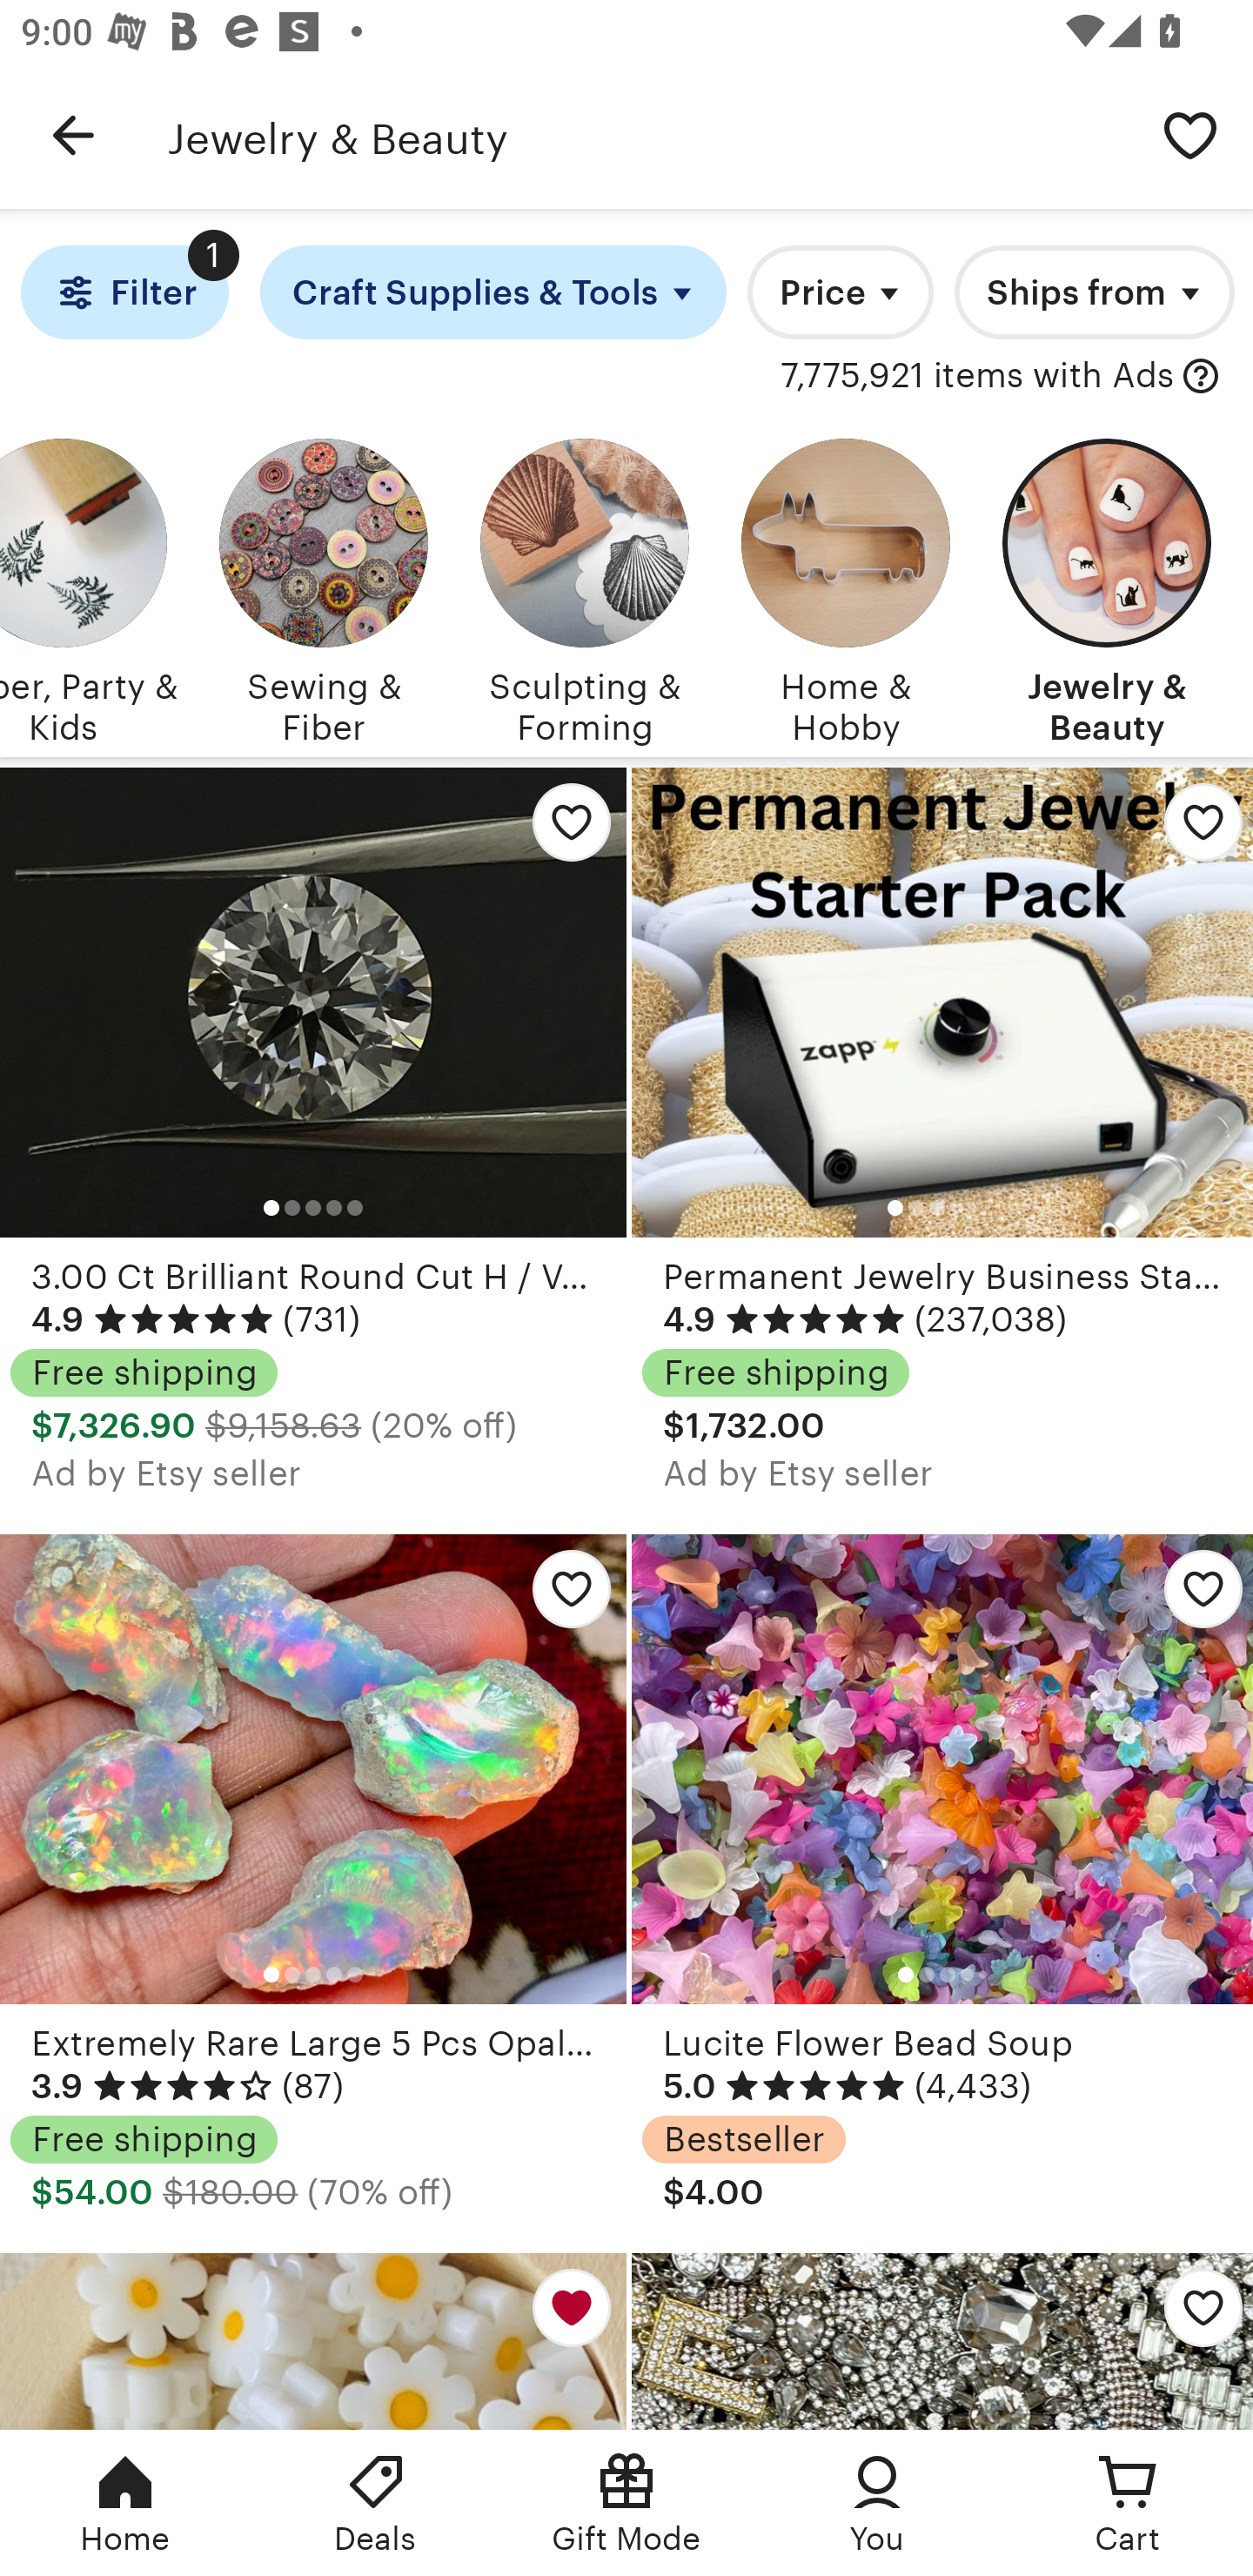 This screenshot has height=2576, width=1253. What do you see at coordinates (978, 376) in the screenshot?
I see `7,775,921 items with Ads` at bounding box center [978, 376].